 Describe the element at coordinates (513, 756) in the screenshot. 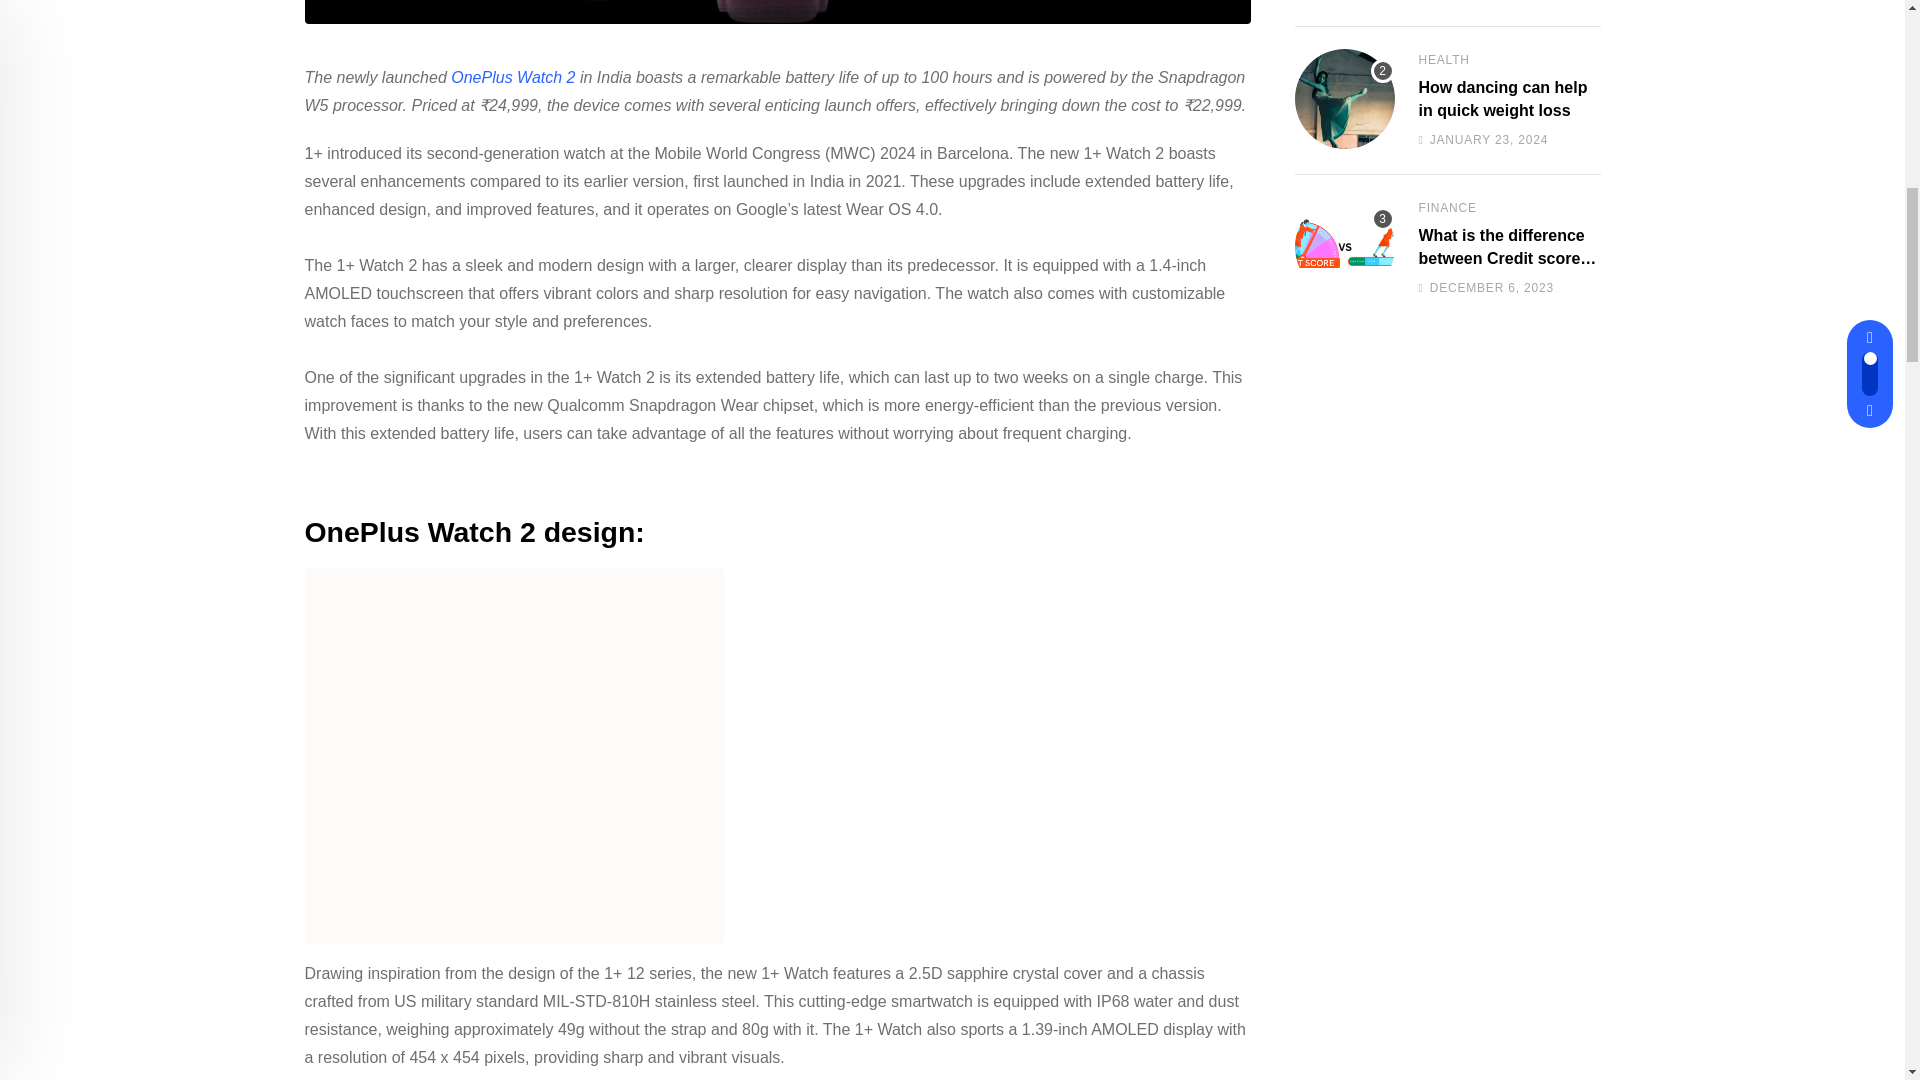

I see `Newzvilla` at that location.